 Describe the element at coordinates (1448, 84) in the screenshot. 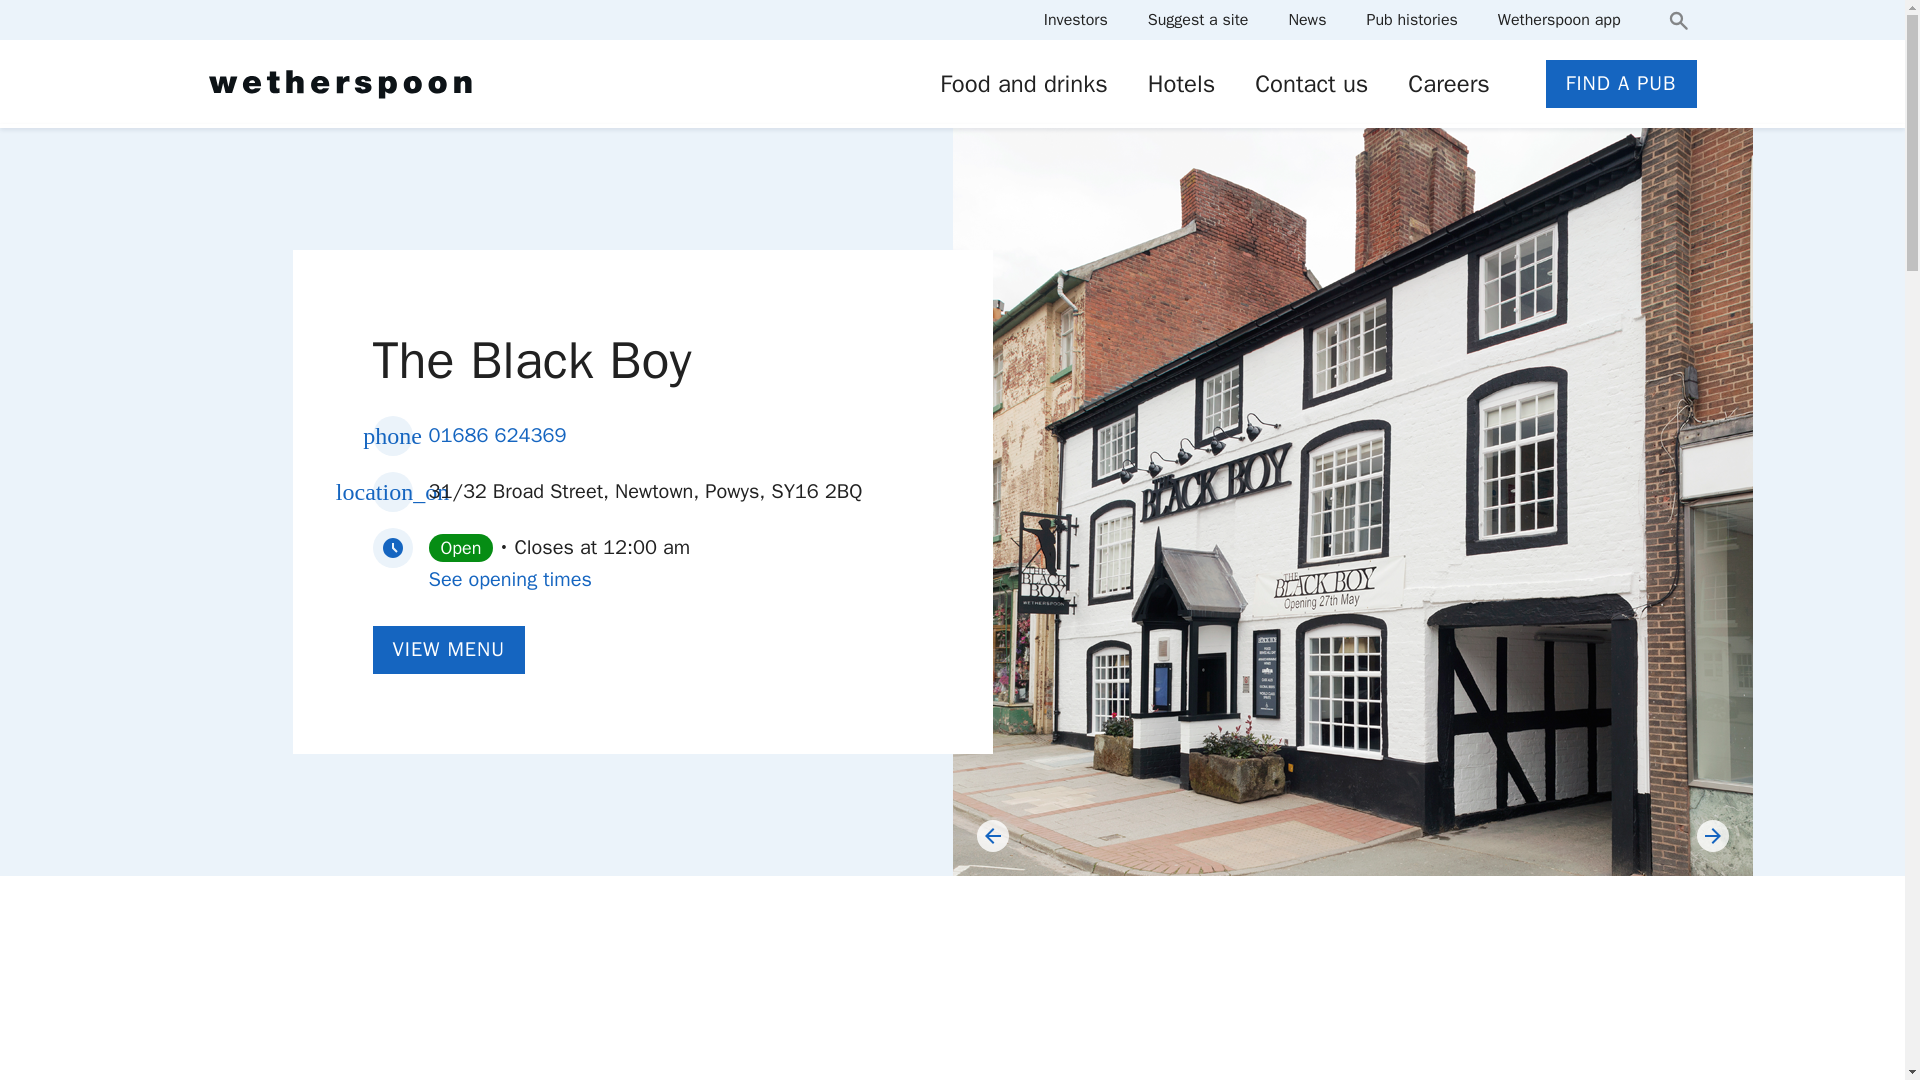

I see `Careers` at that location.